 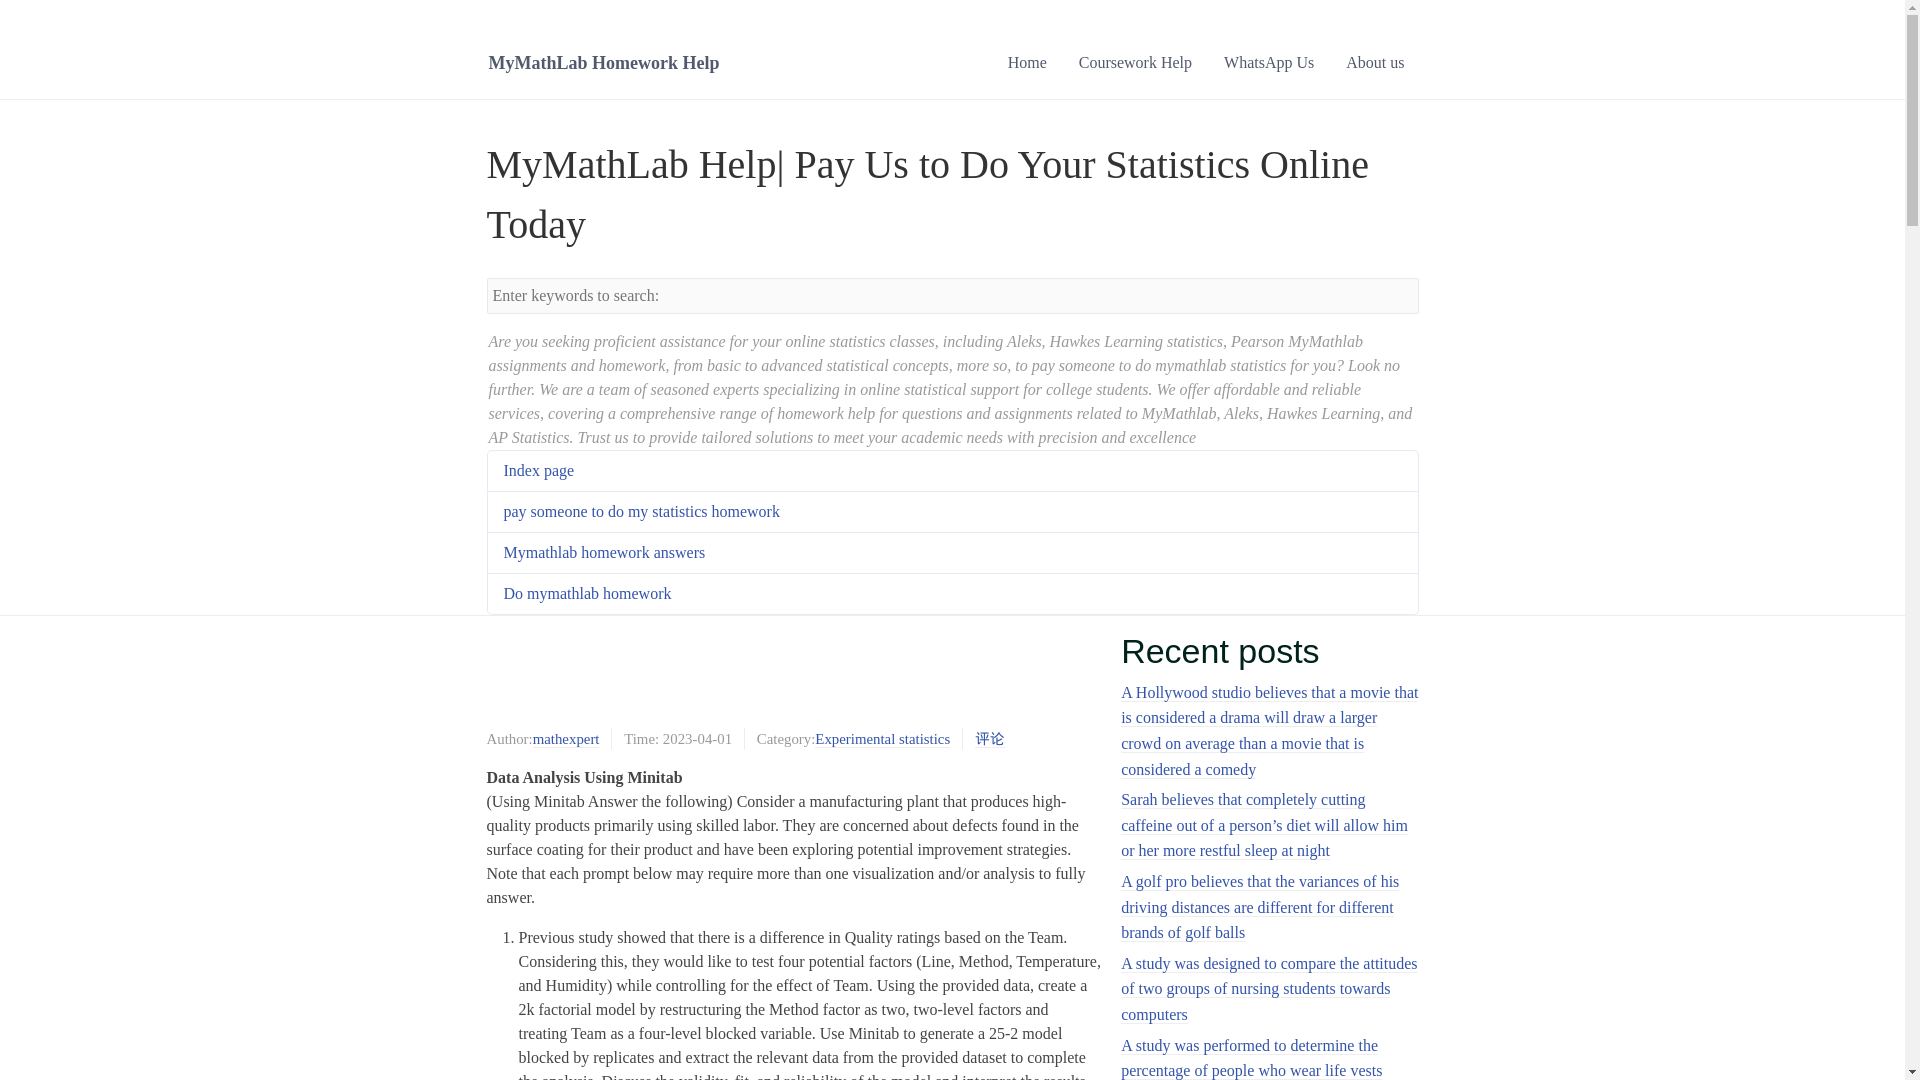 I want to click on pay someone to do my statistics homework, so click(x=641, y=512).